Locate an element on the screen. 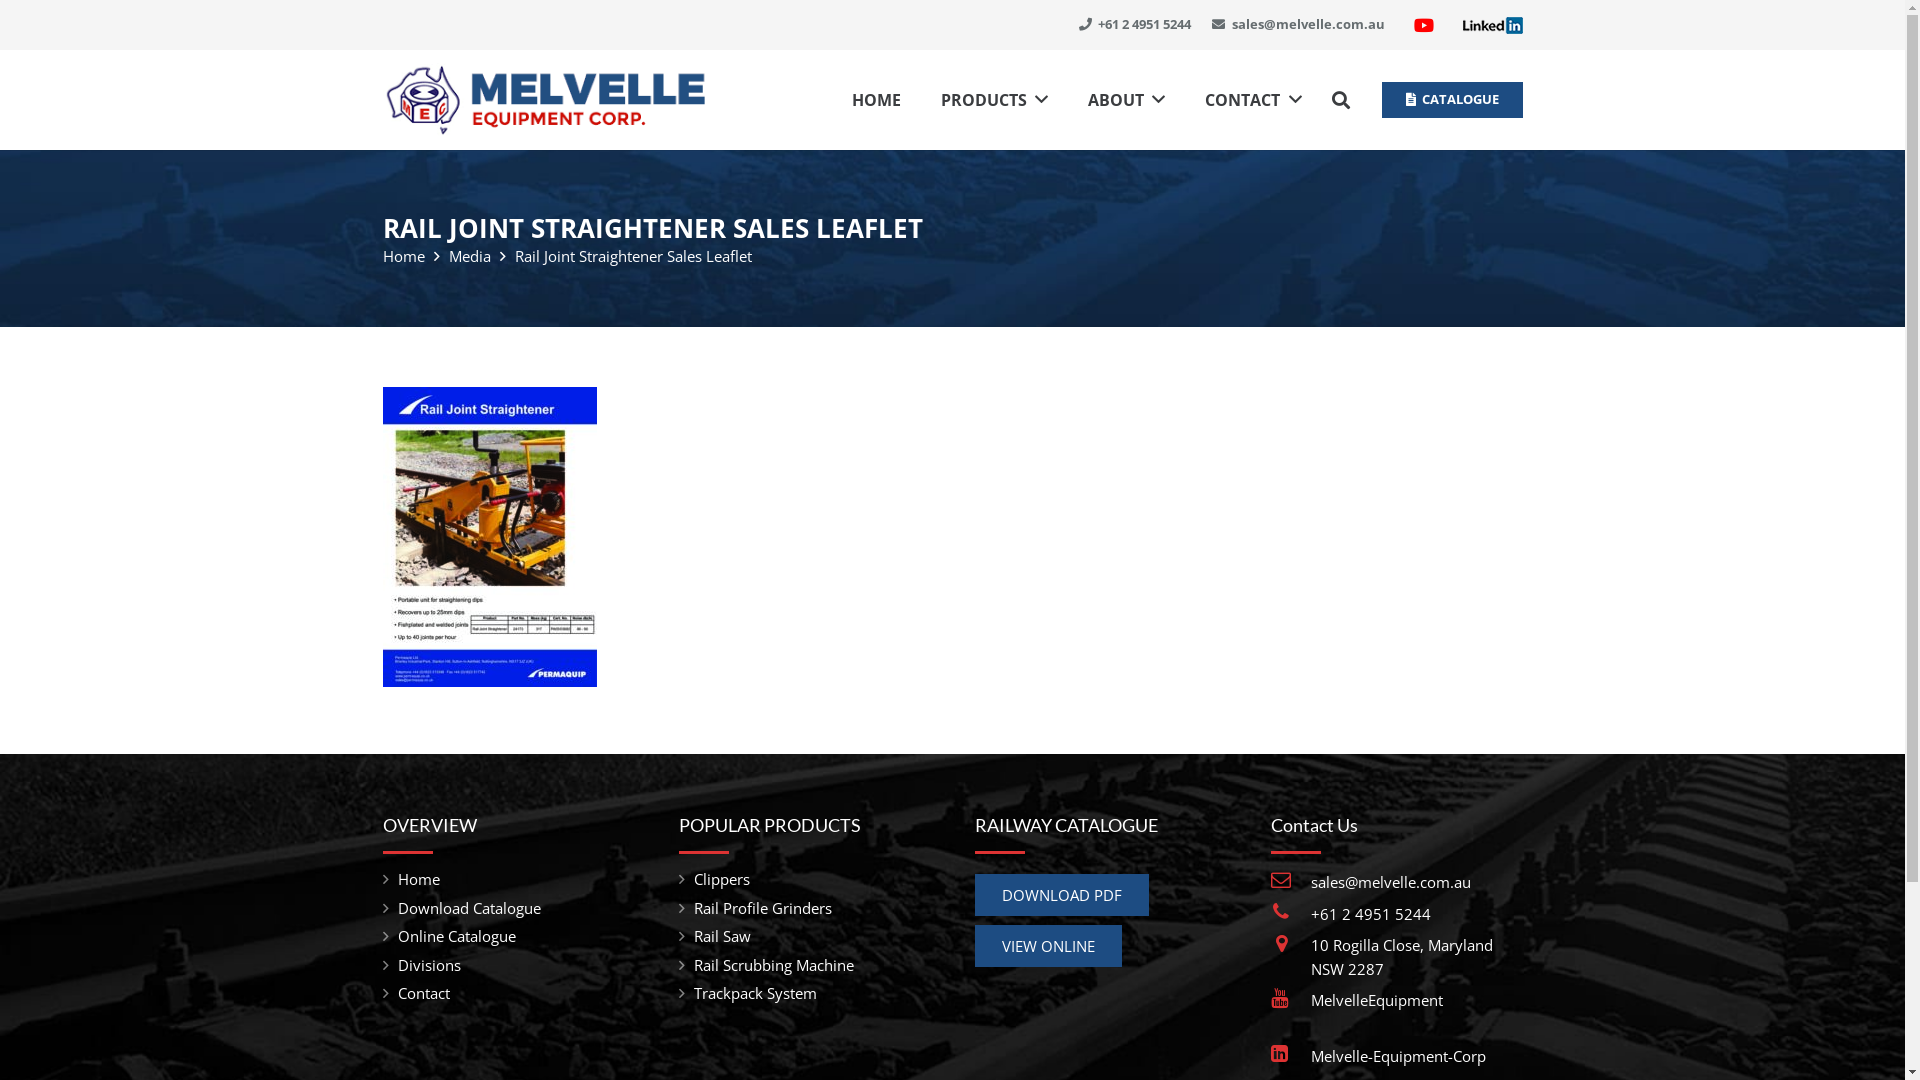 This screenshot has height=1080, width=1920. +61 2 4951 5244 is located at coordinates (1371, 914).